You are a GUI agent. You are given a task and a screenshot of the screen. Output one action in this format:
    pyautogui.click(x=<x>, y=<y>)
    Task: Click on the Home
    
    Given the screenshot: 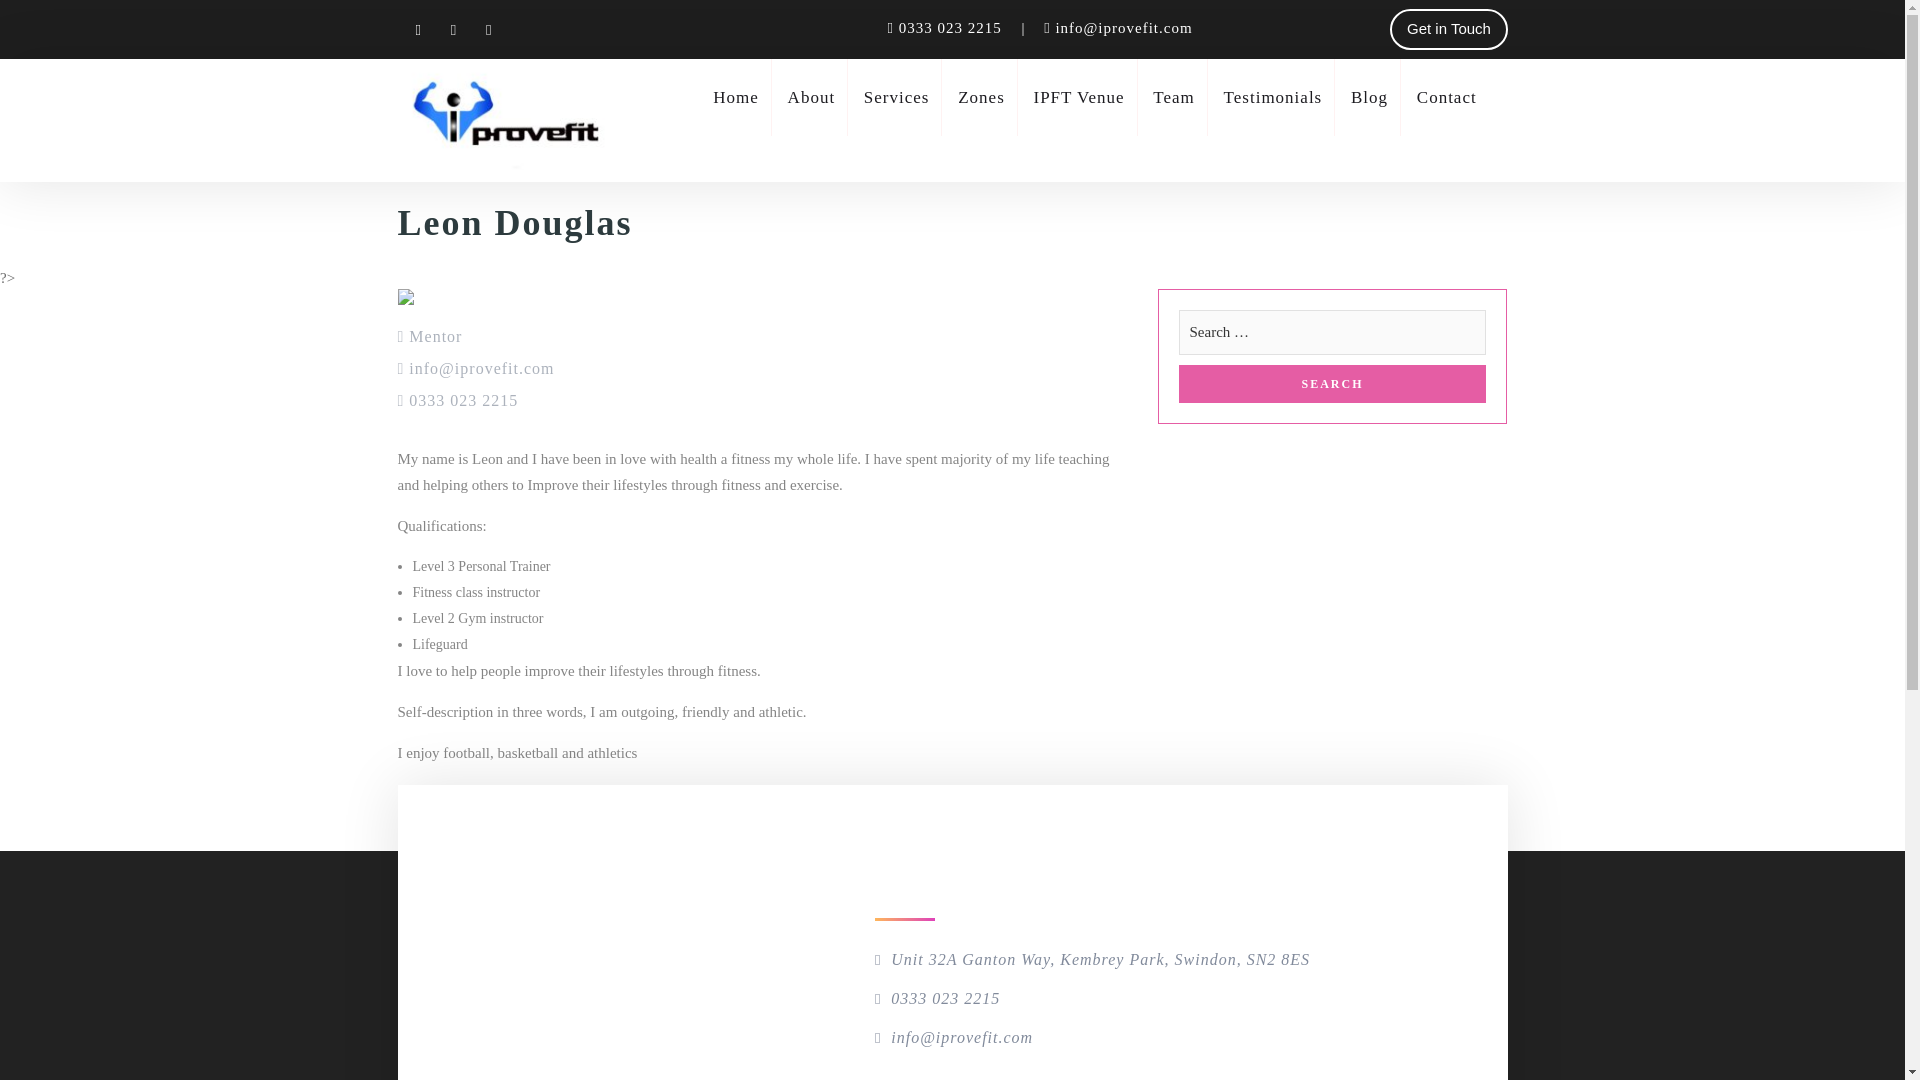 What is the action you would take?
    pyautogui.click(x=735, y=97)
    